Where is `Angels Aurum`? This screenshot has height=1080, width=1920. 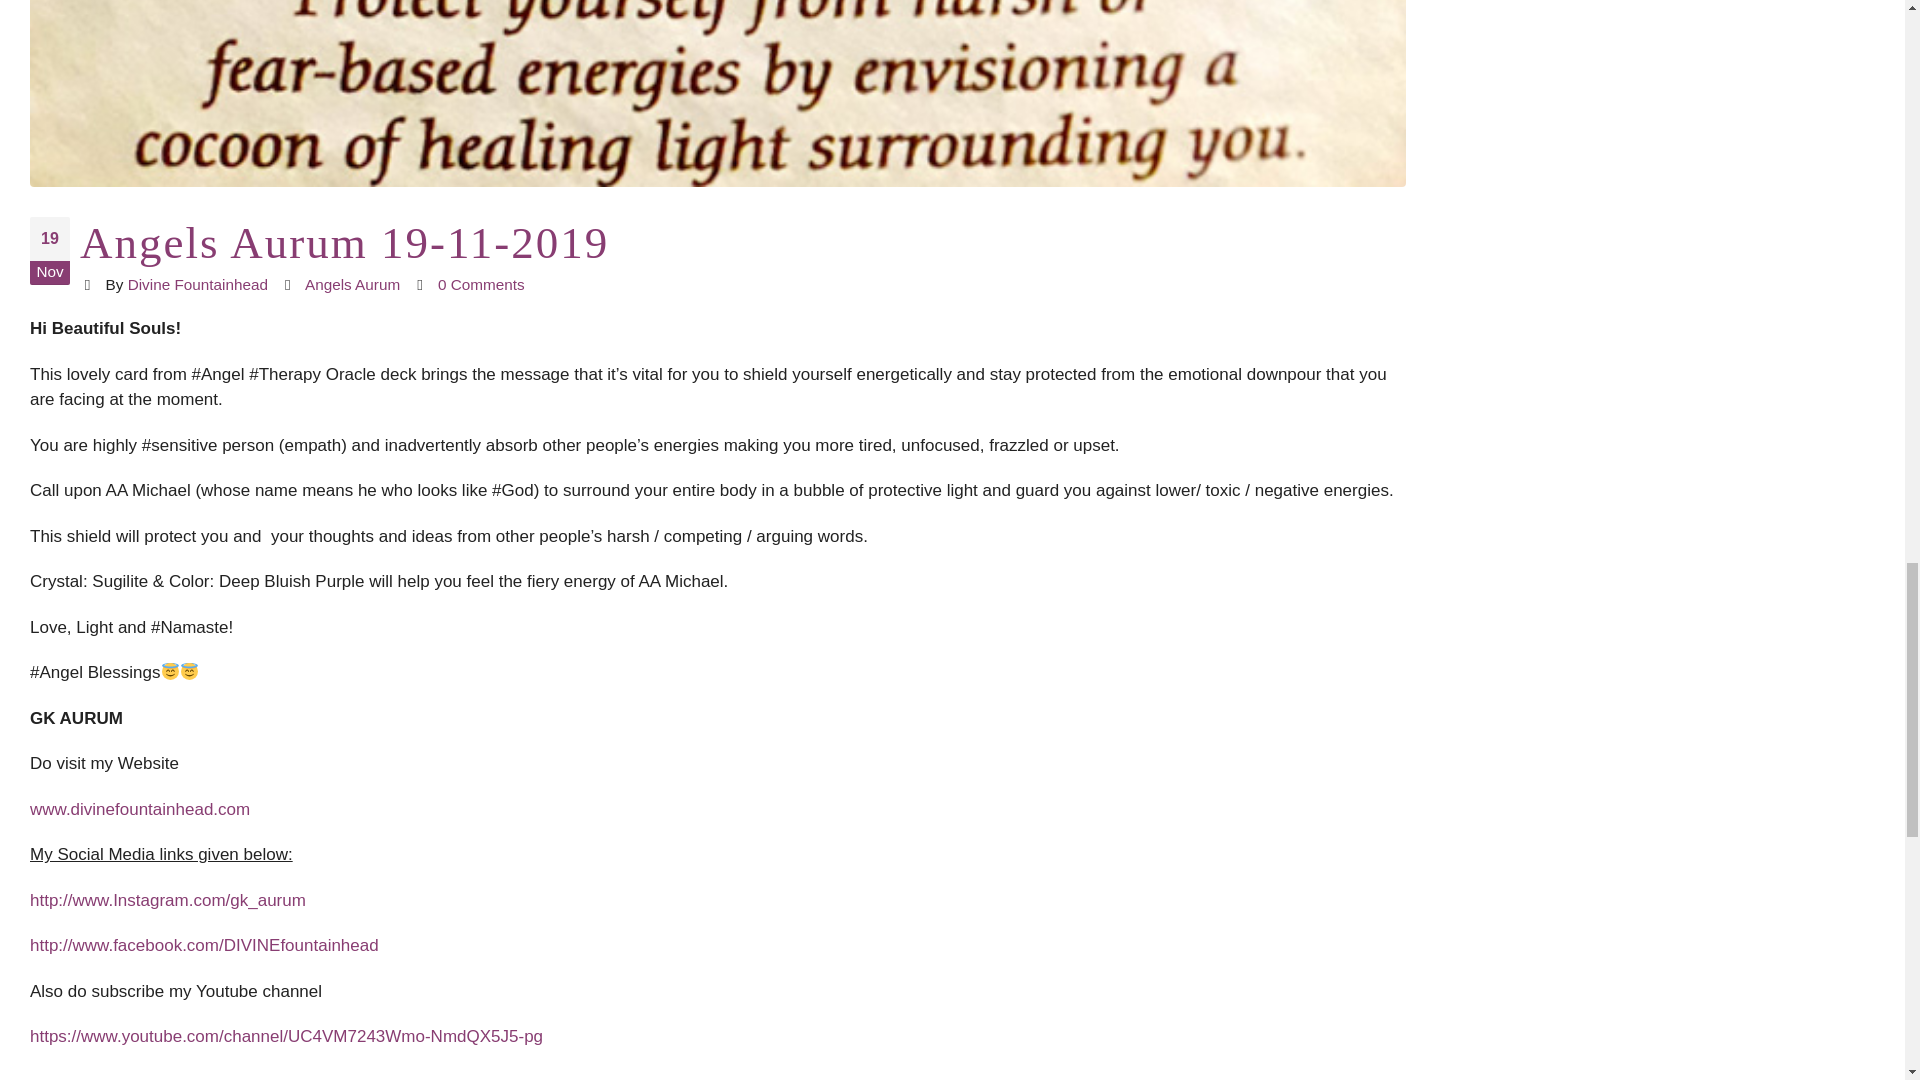 Angels Aurum is located at coordinates (352, 284).